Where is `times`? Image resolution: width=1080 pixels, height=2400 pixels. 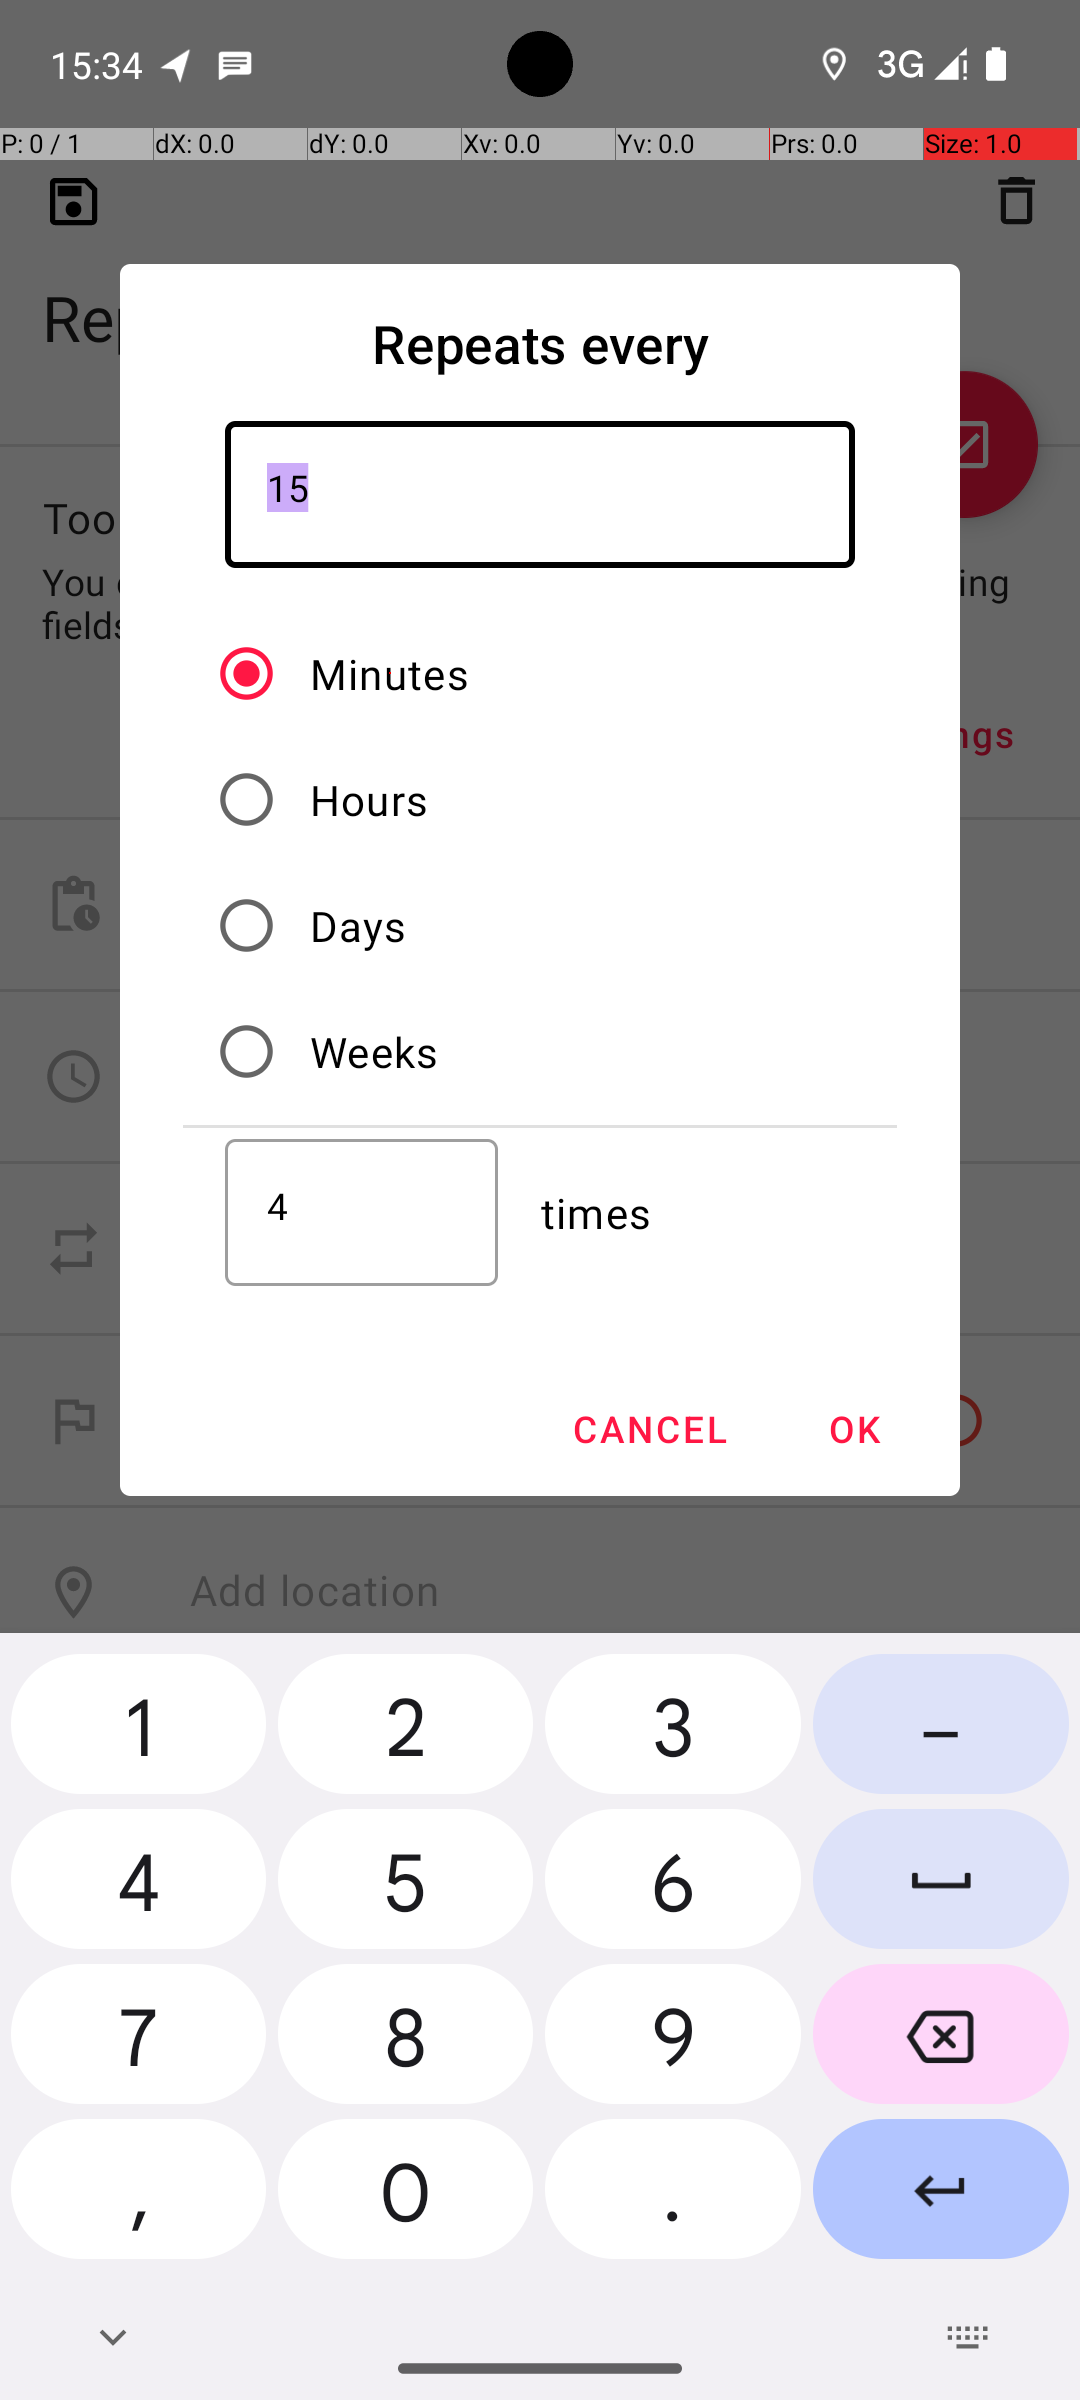 times is located at coordinates (718, 1212).